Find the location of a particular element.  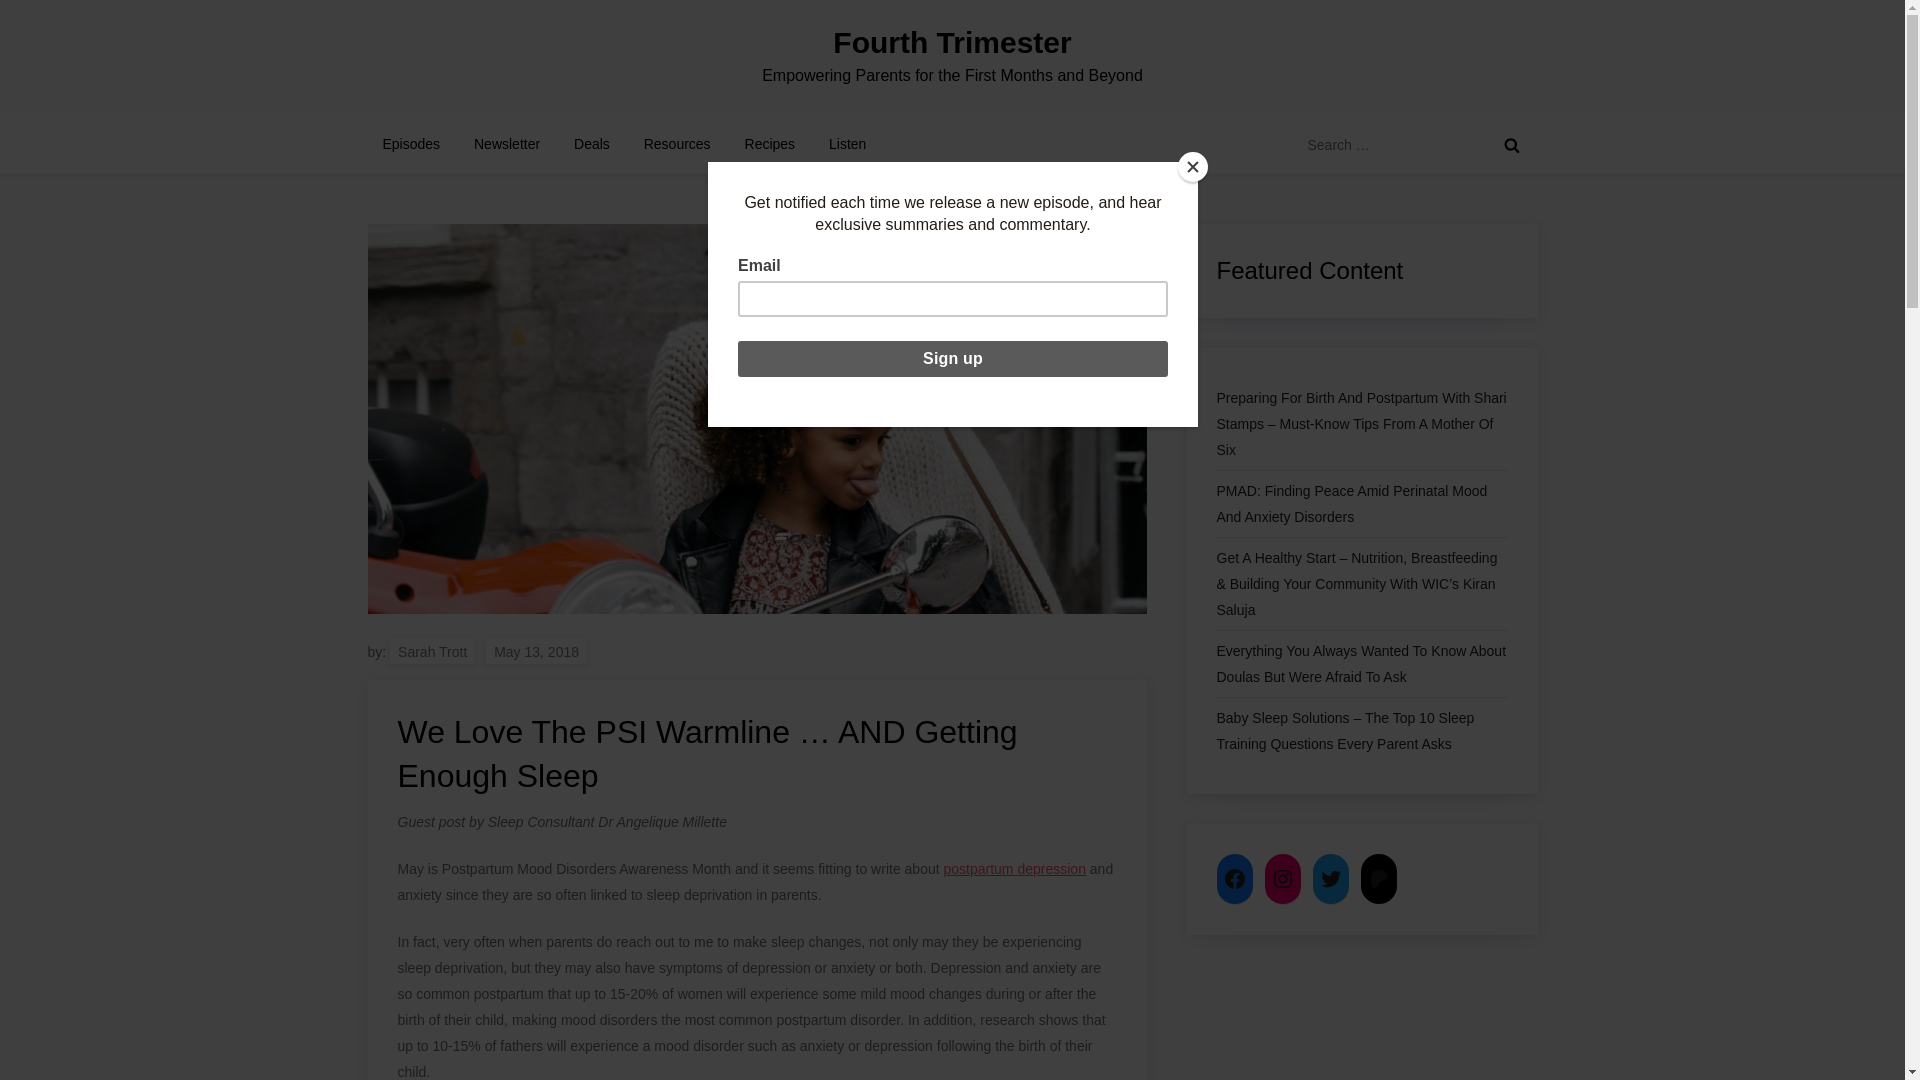

Episodes is located at coordinates (412, 144).